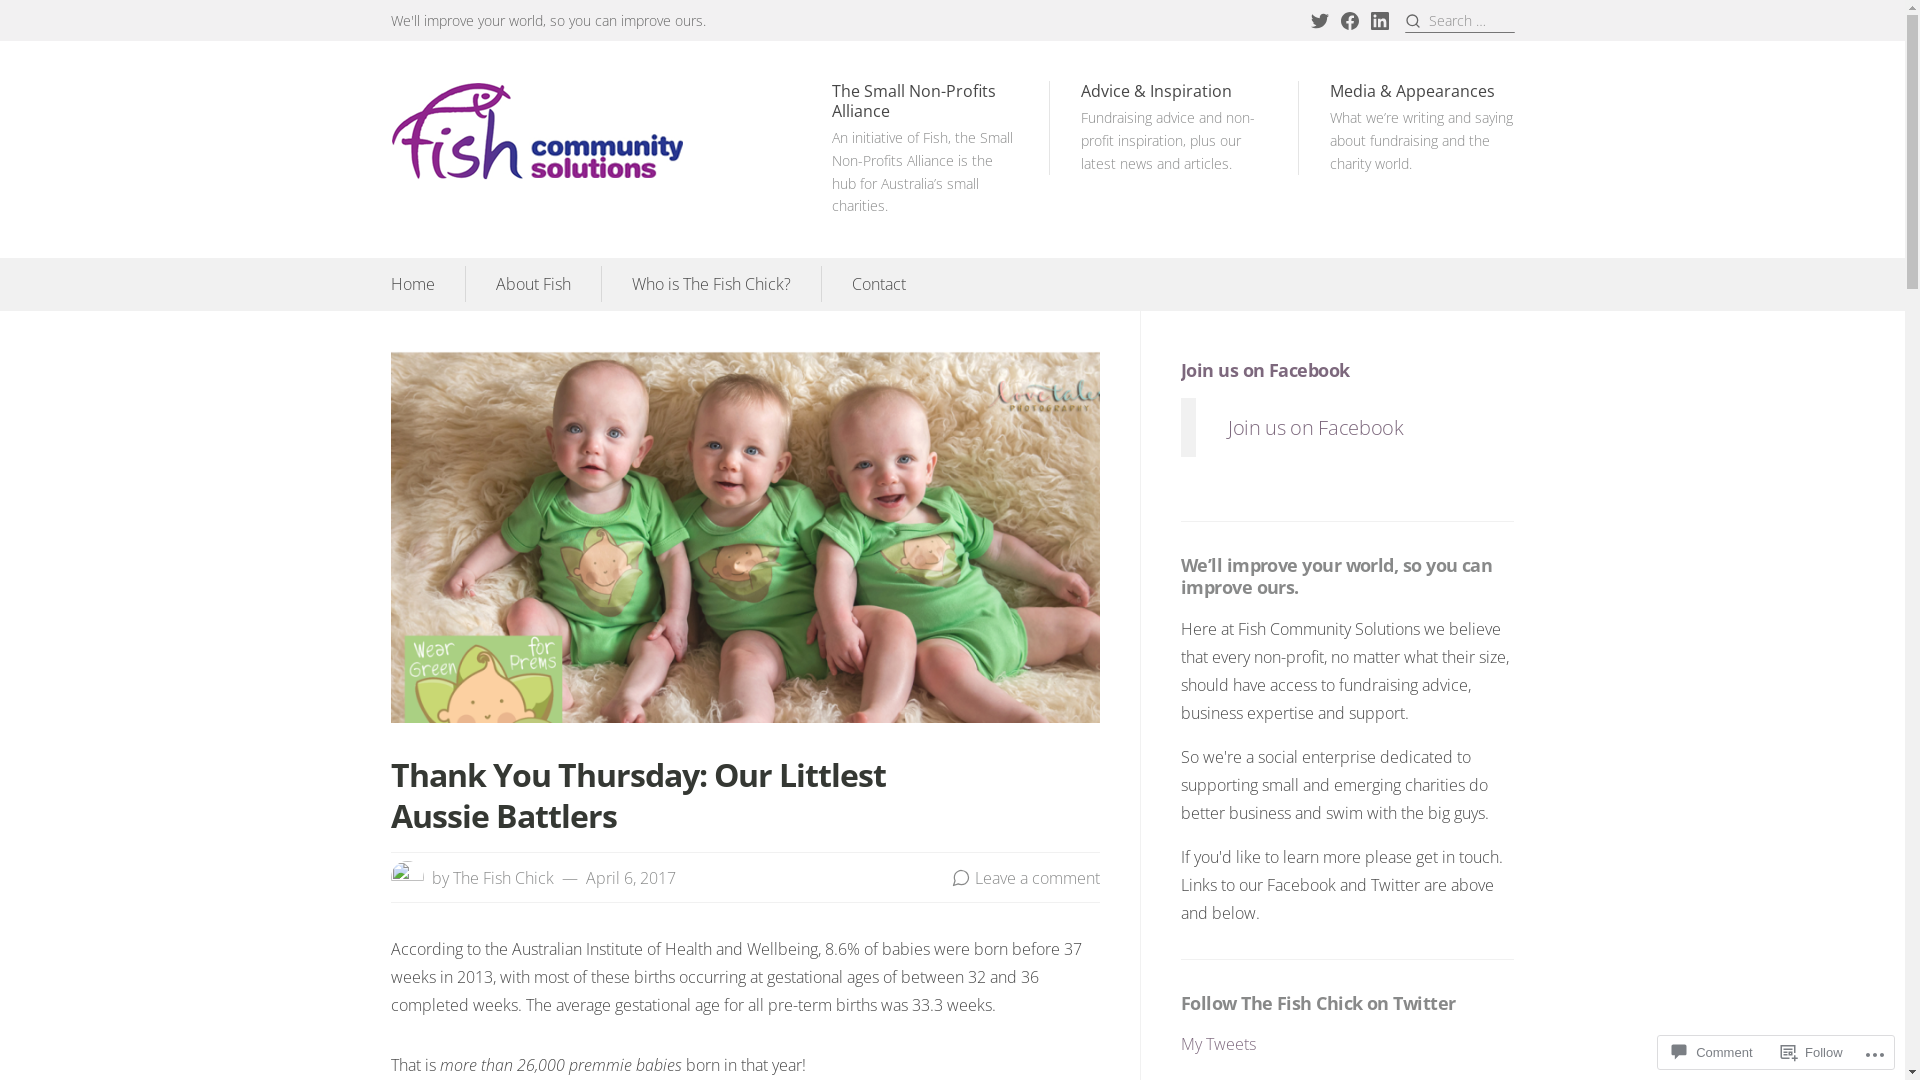 Image resolution: width=1920 pixels, height=1080 pixels. What do you see at coordinates (412, 284) in the screenshot?
I see `Home` at bounding box center [412, 284].